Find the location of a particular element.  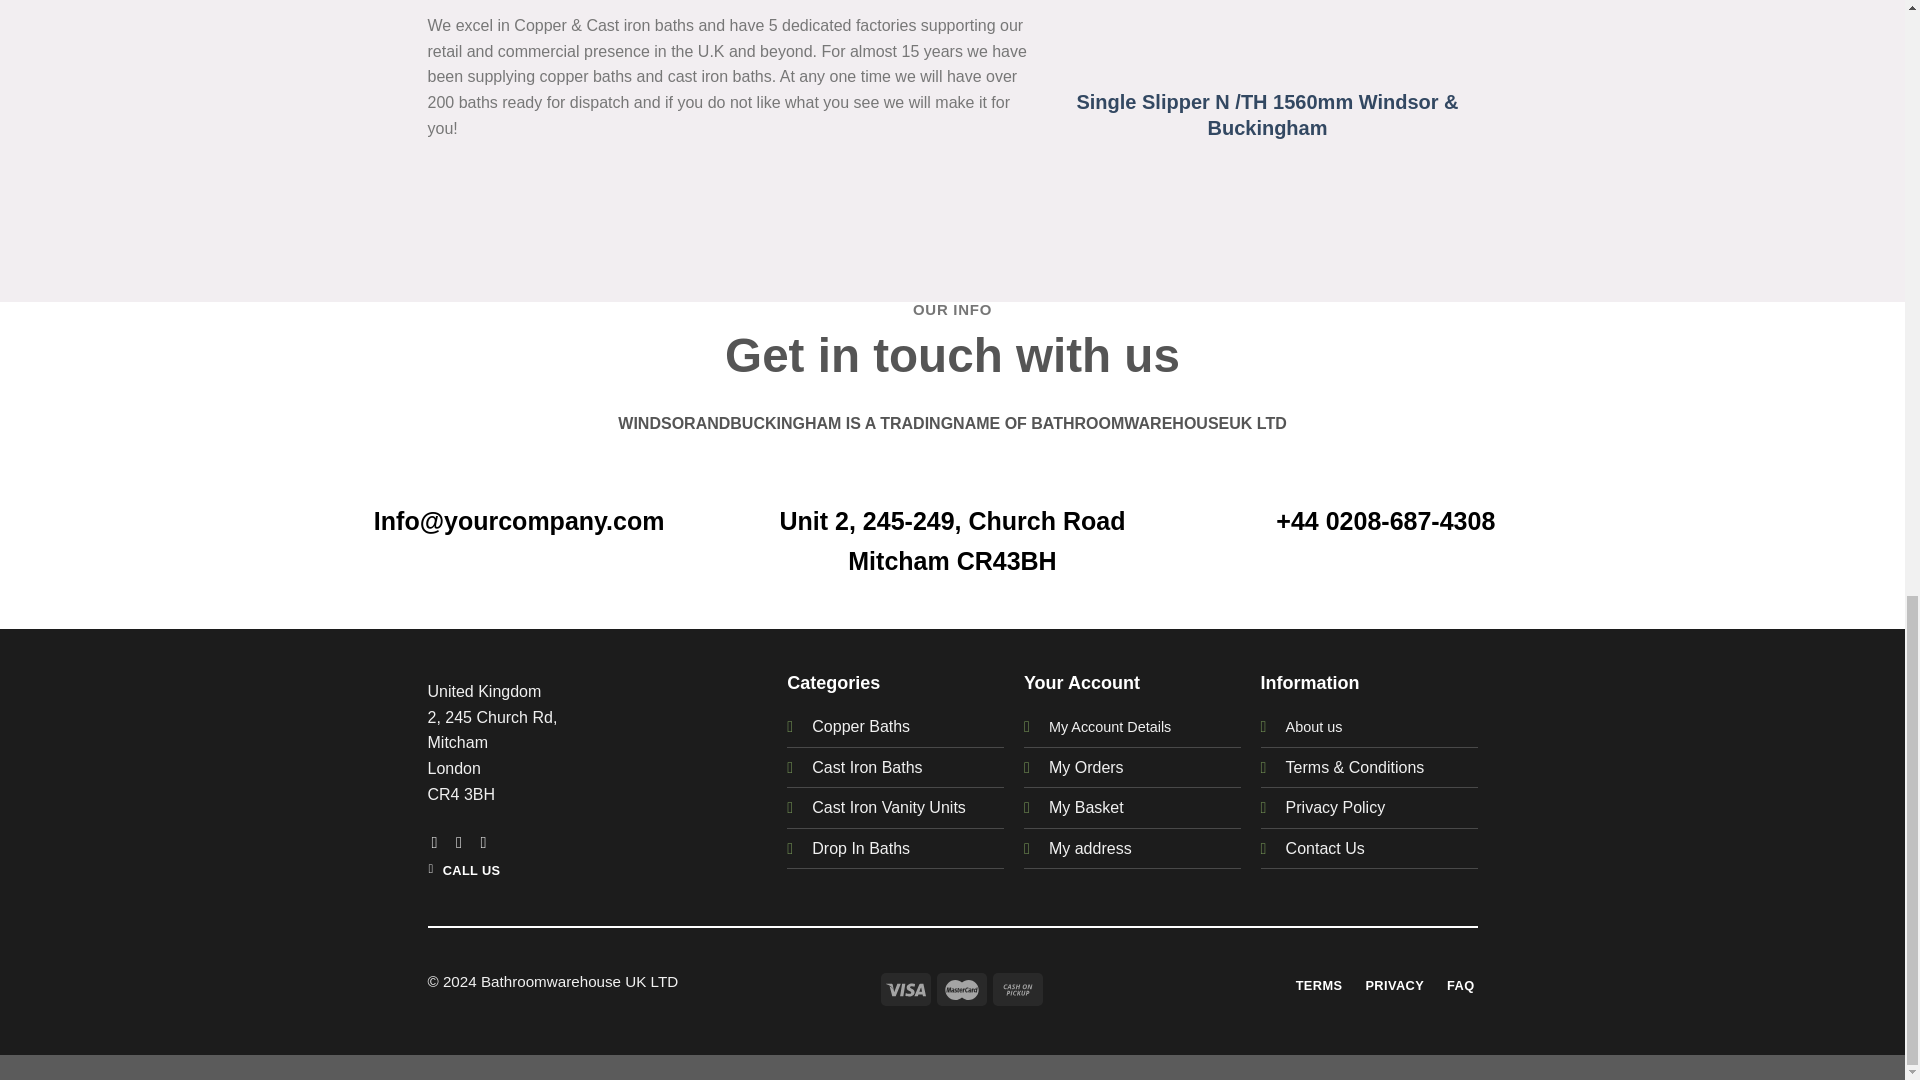

My Basket is located at coordinates (1086, 808).